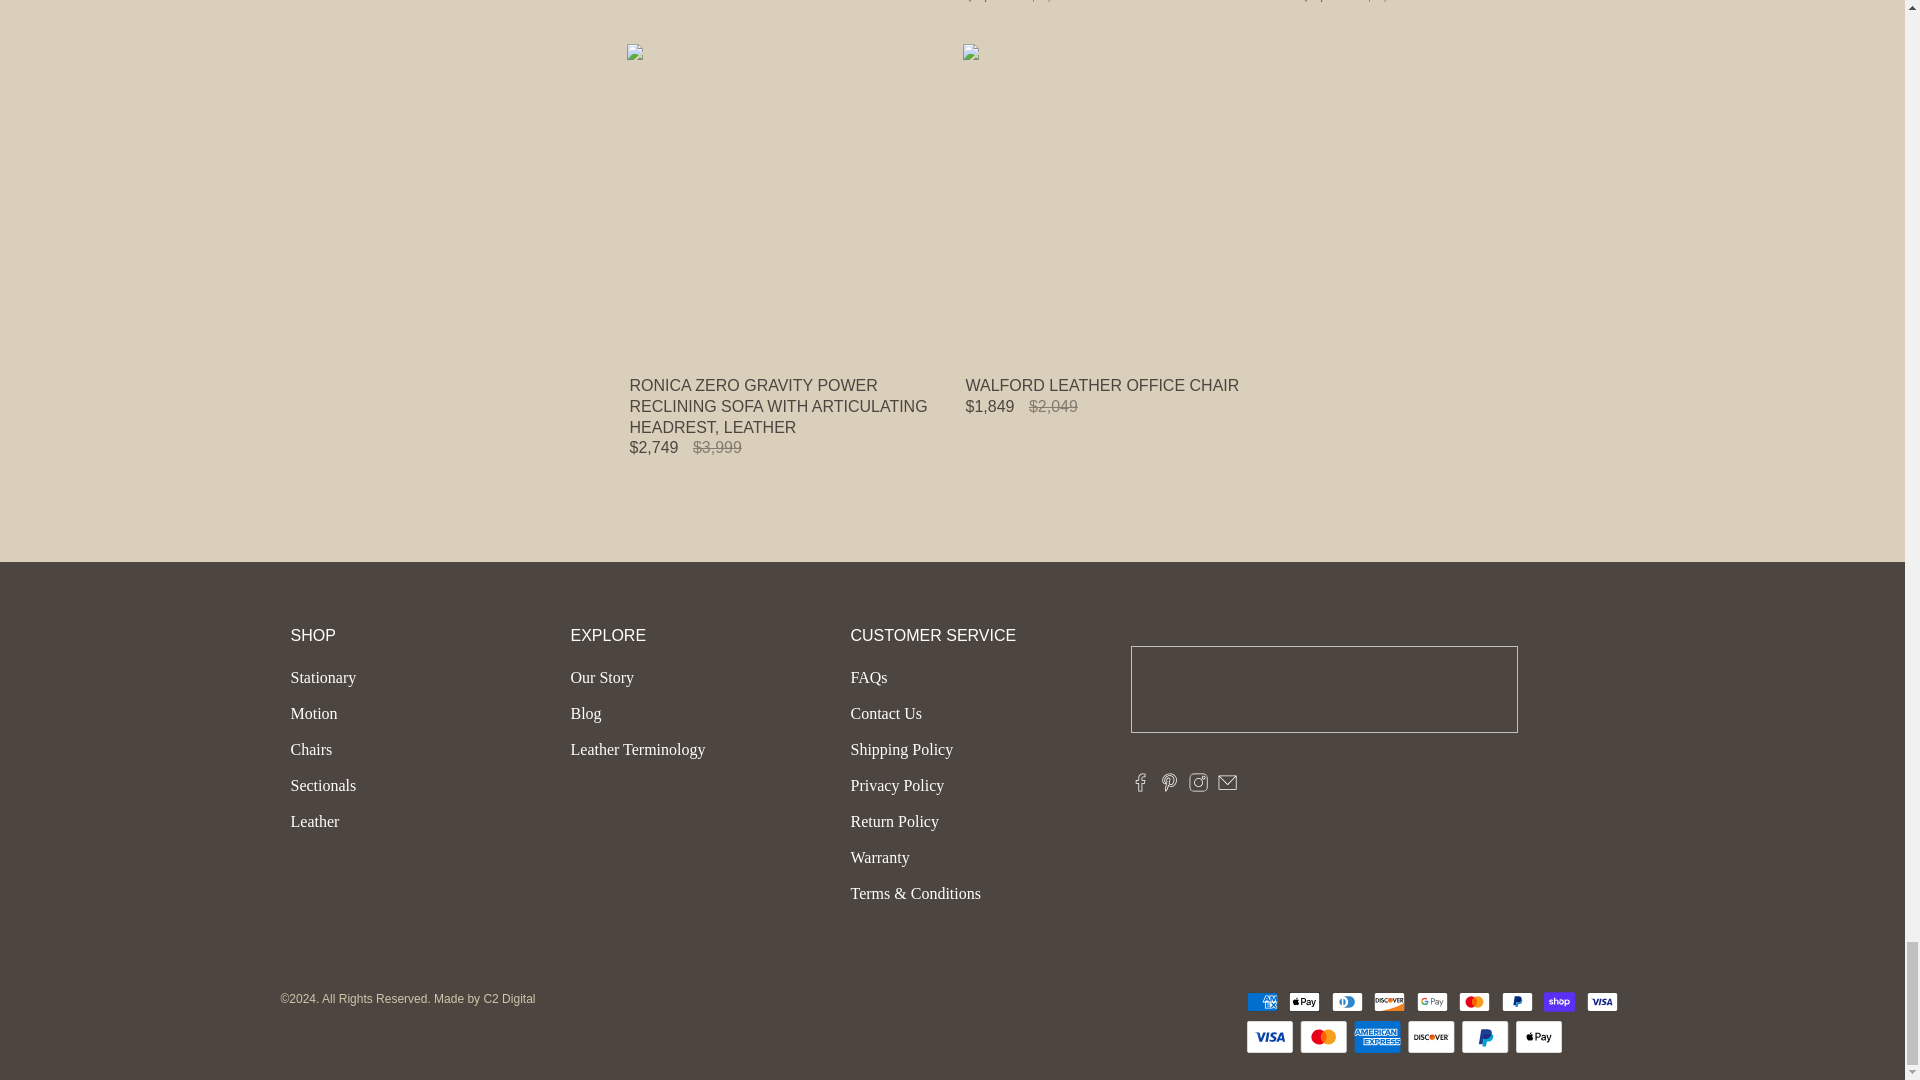  I want to click on Visa, so click(1604, 1002).